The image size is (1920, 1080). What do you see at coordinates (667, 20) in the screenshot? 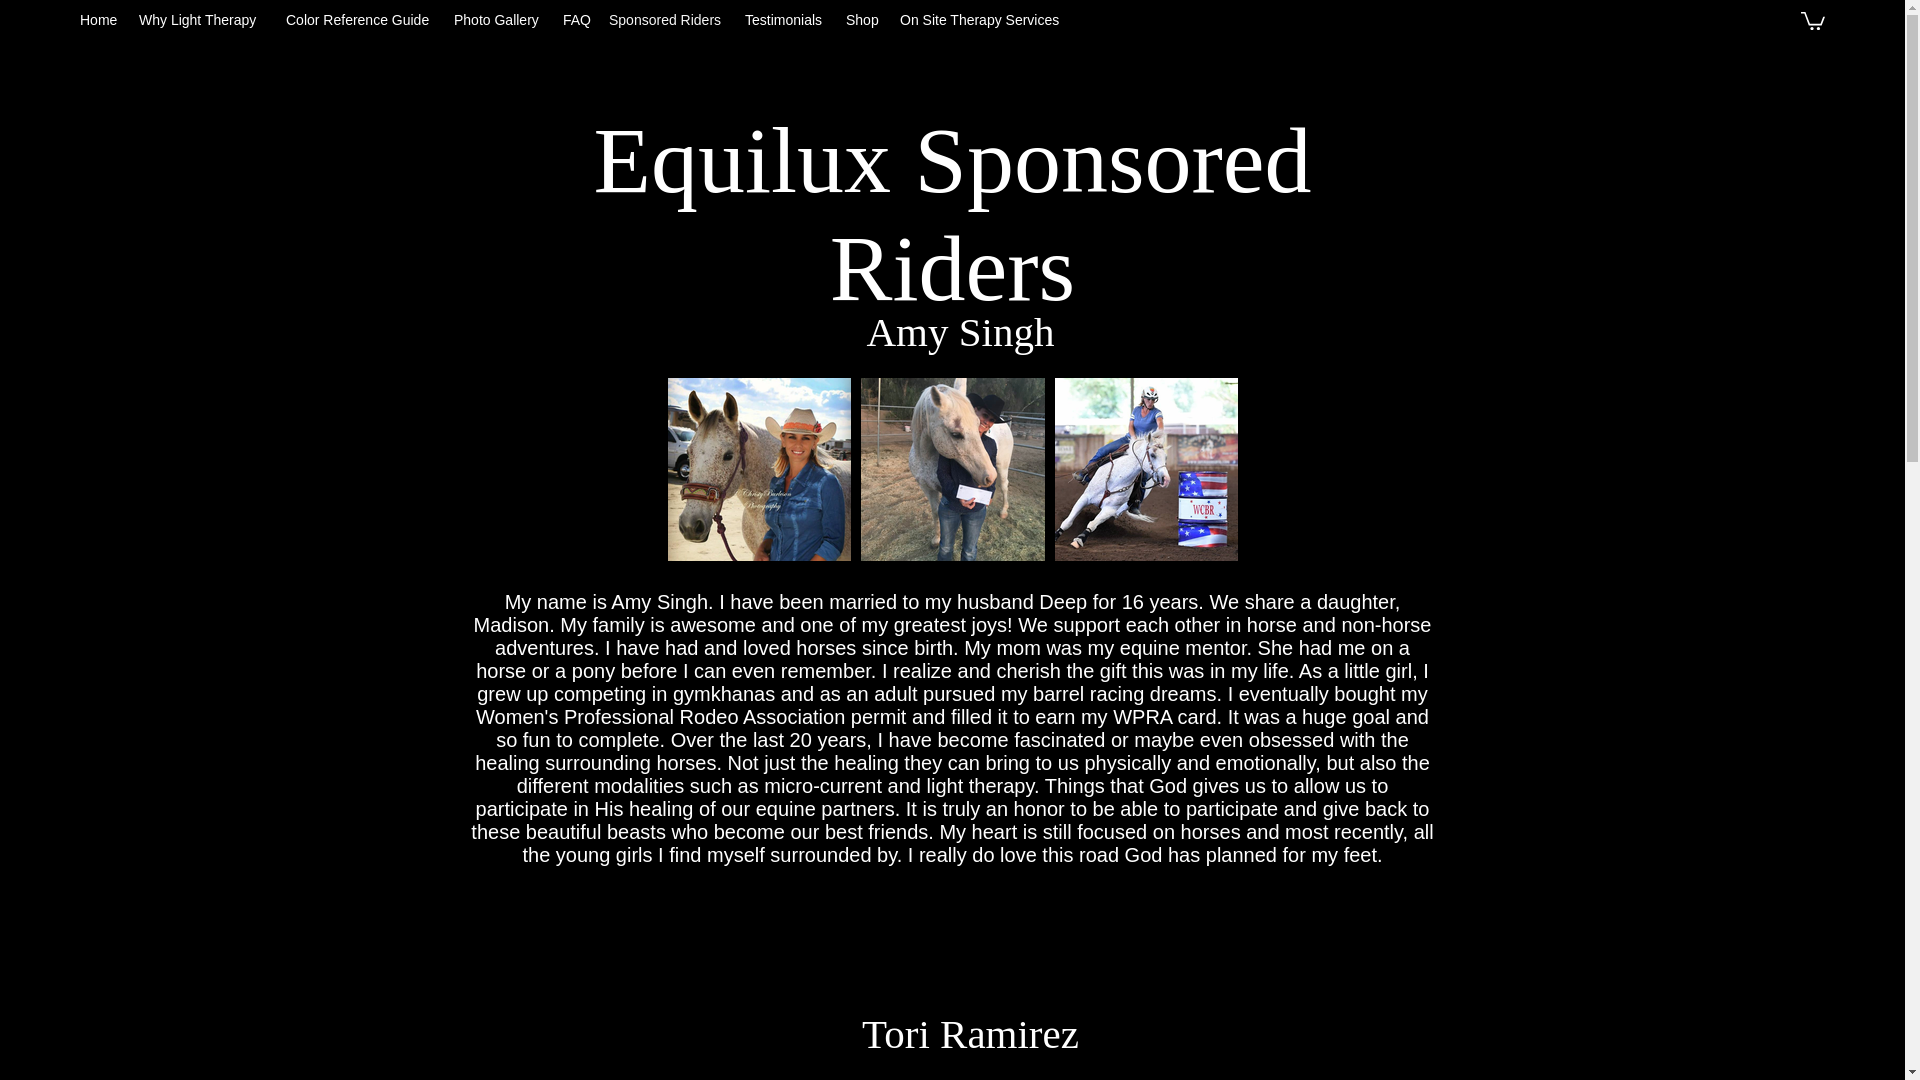
I see `Sponsored Riders` at bounding box center [667, 20].